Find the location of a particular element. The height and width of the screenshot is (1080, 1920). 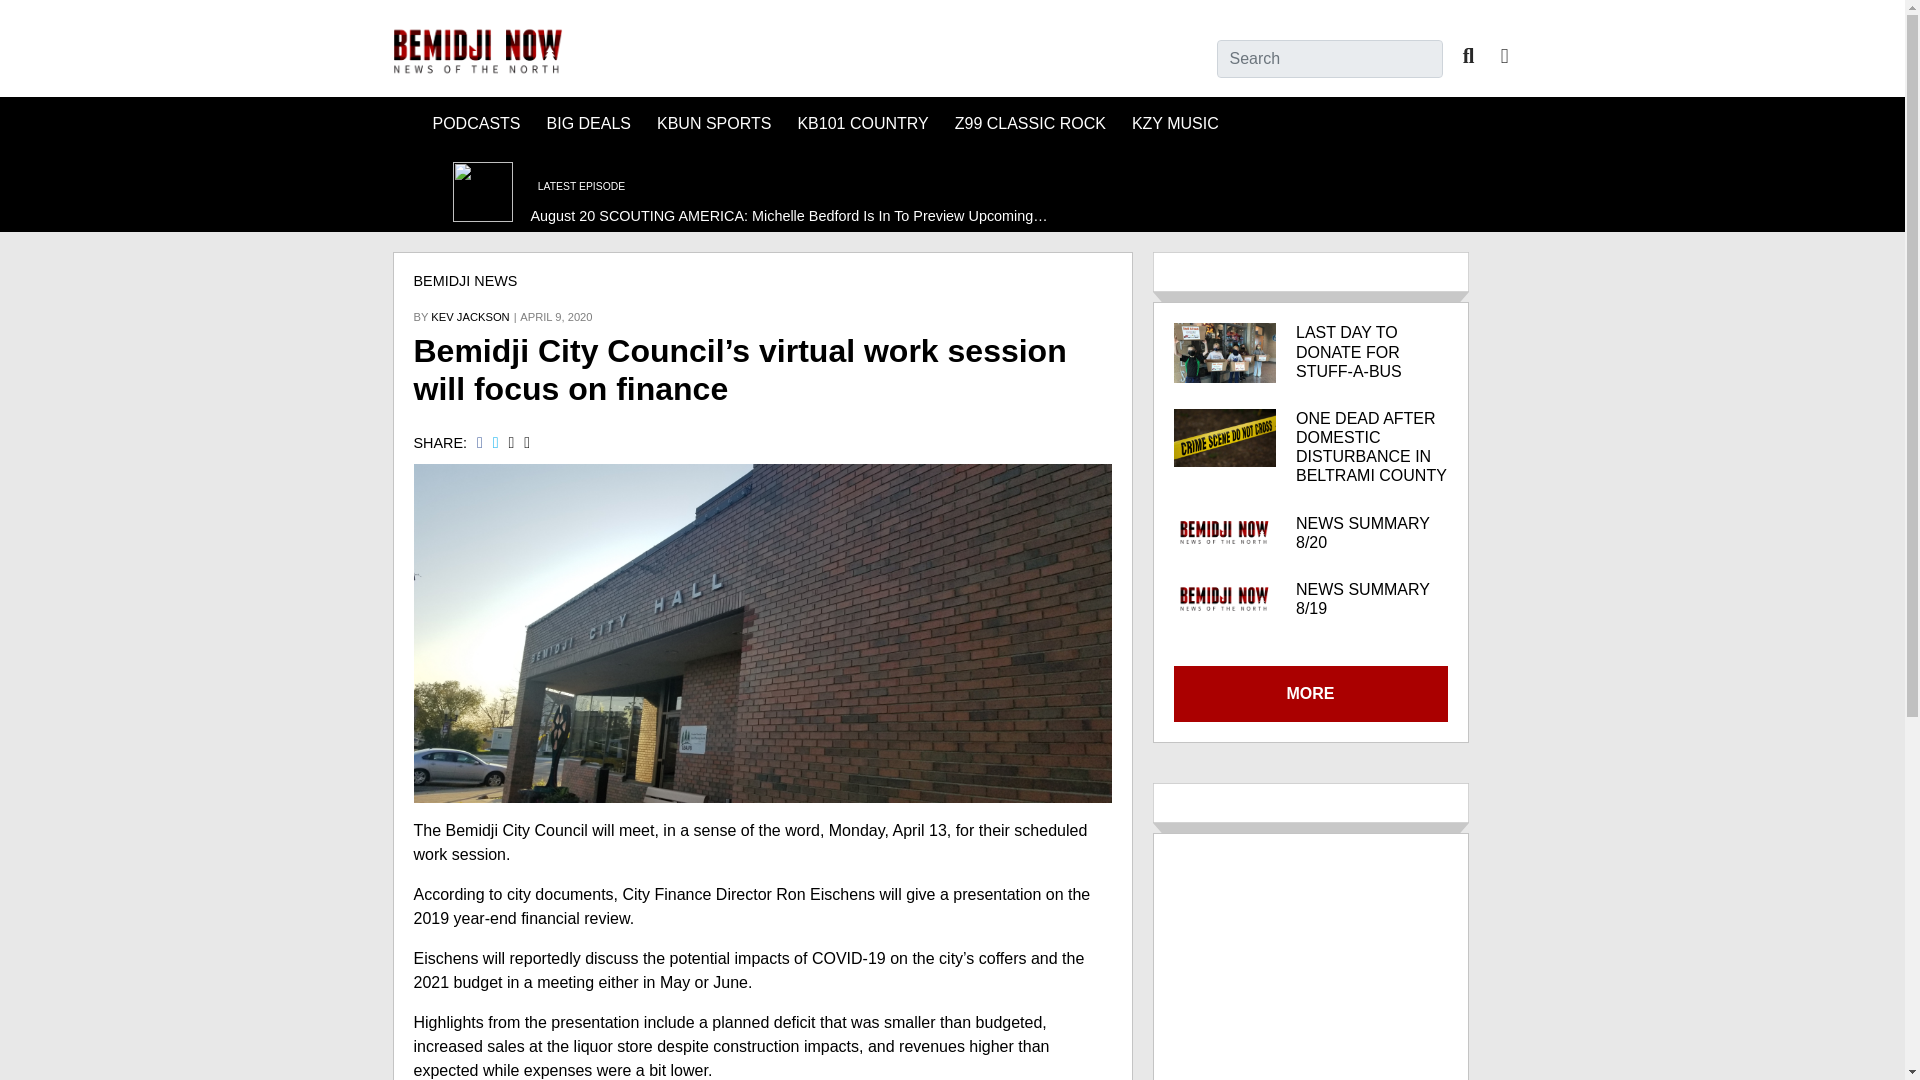

Z99 Classic Rock is located at coordinates (1030, 124).